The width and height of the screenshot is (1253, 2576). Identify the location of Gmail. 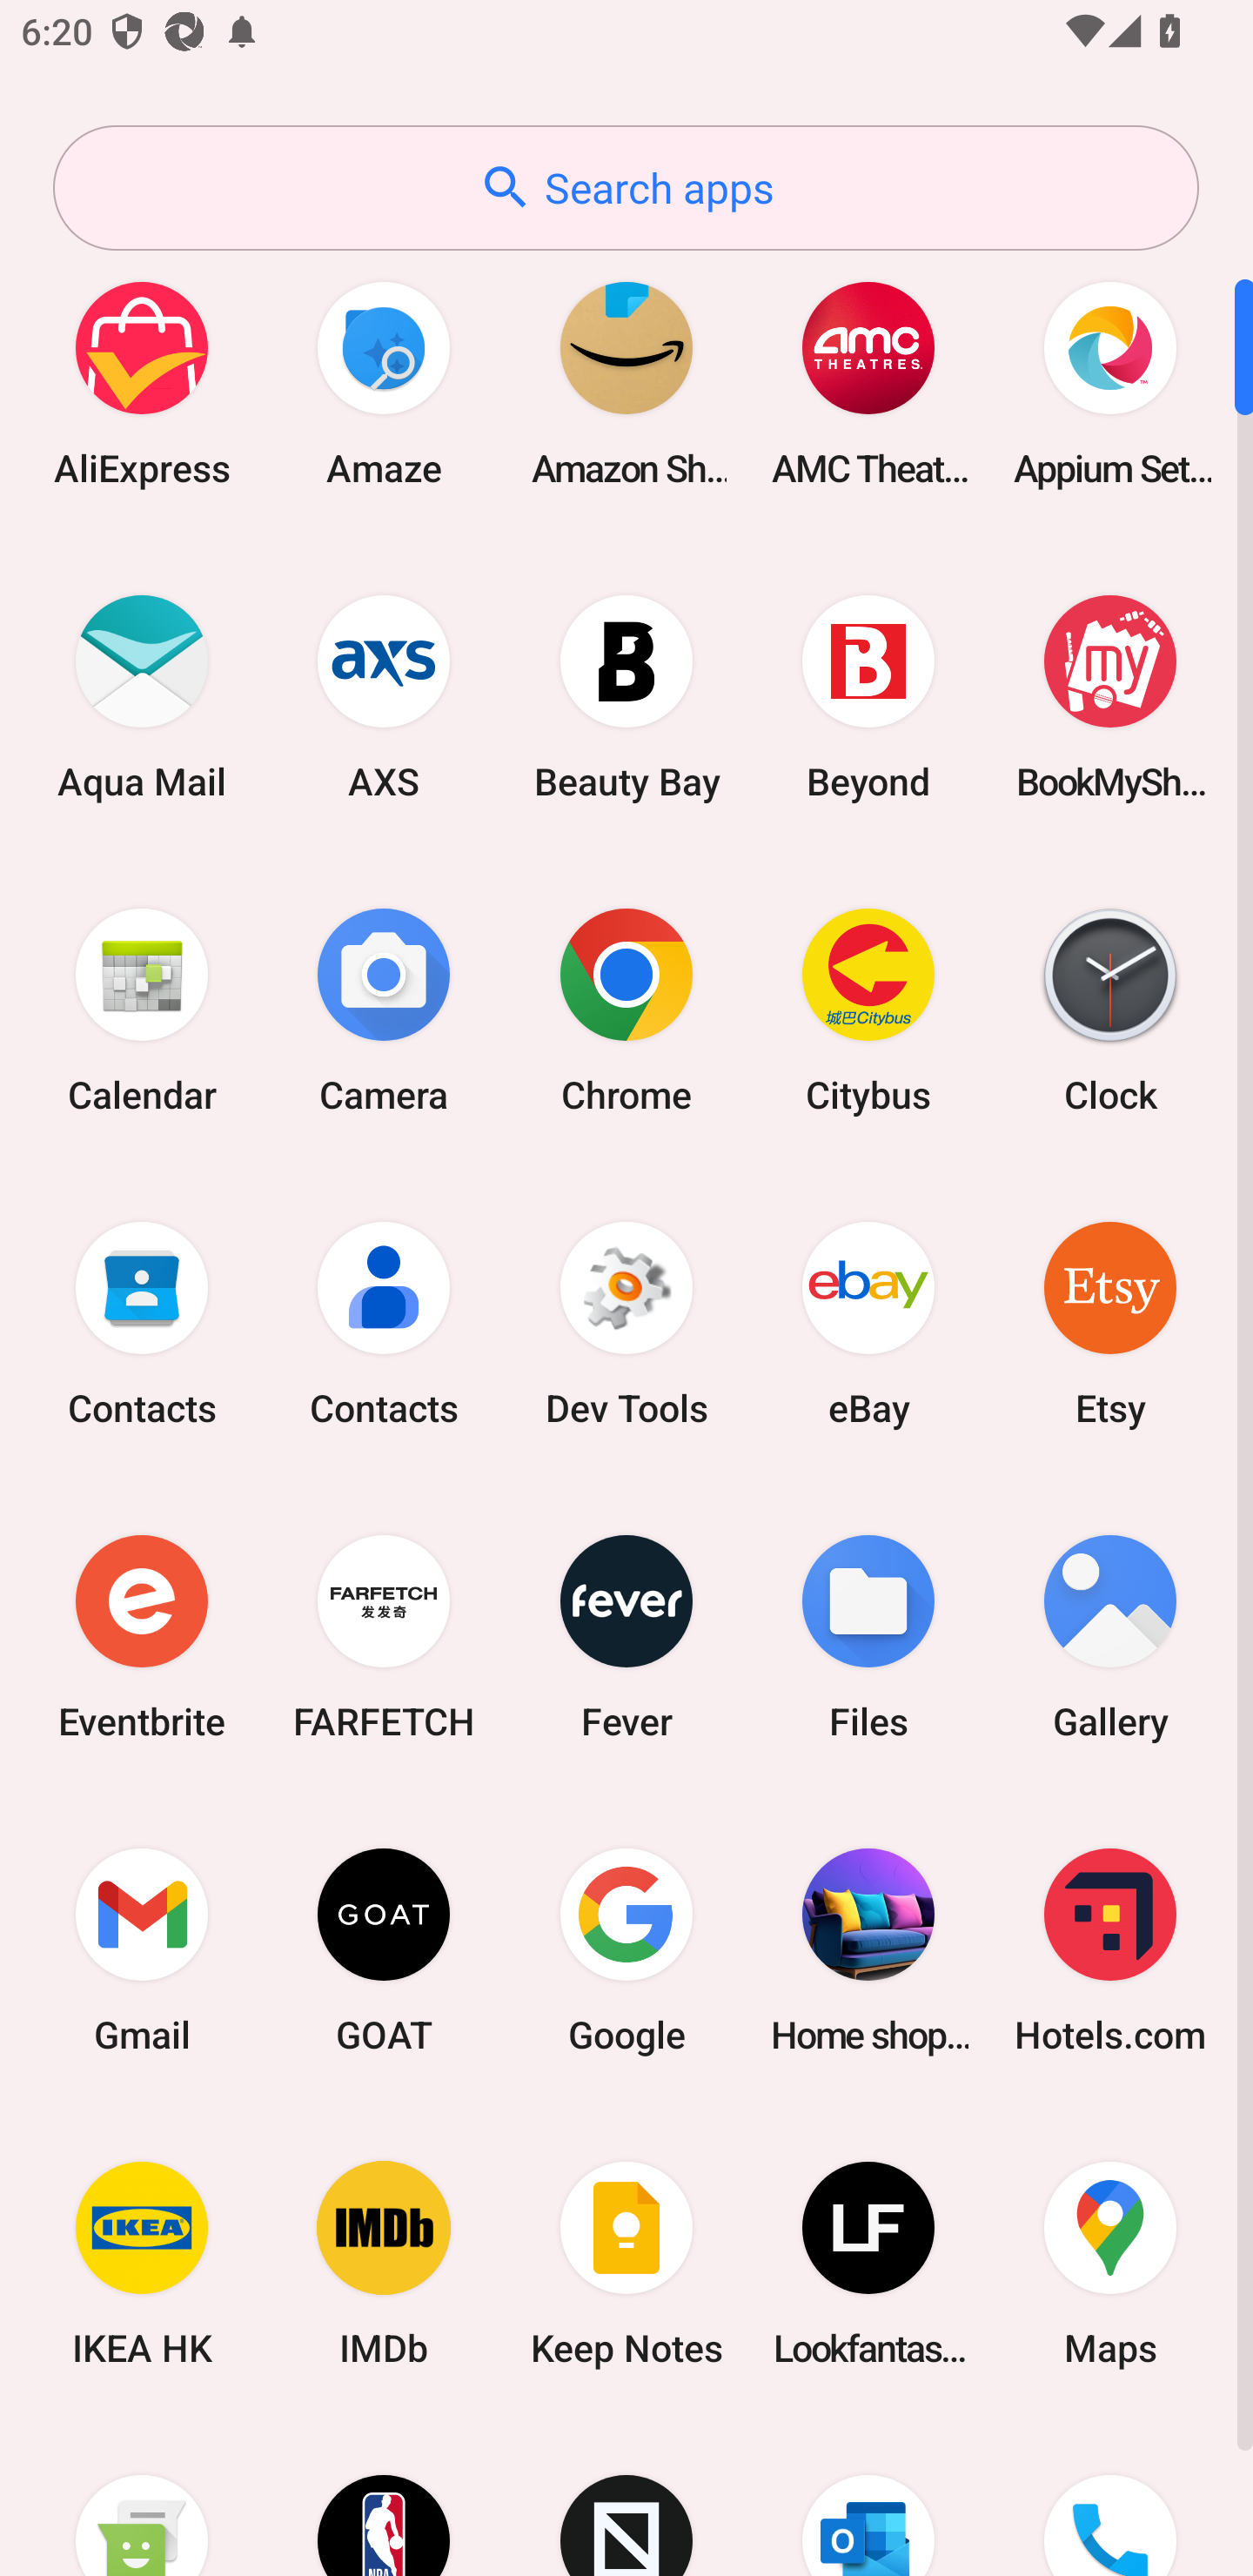
(142, 1949).